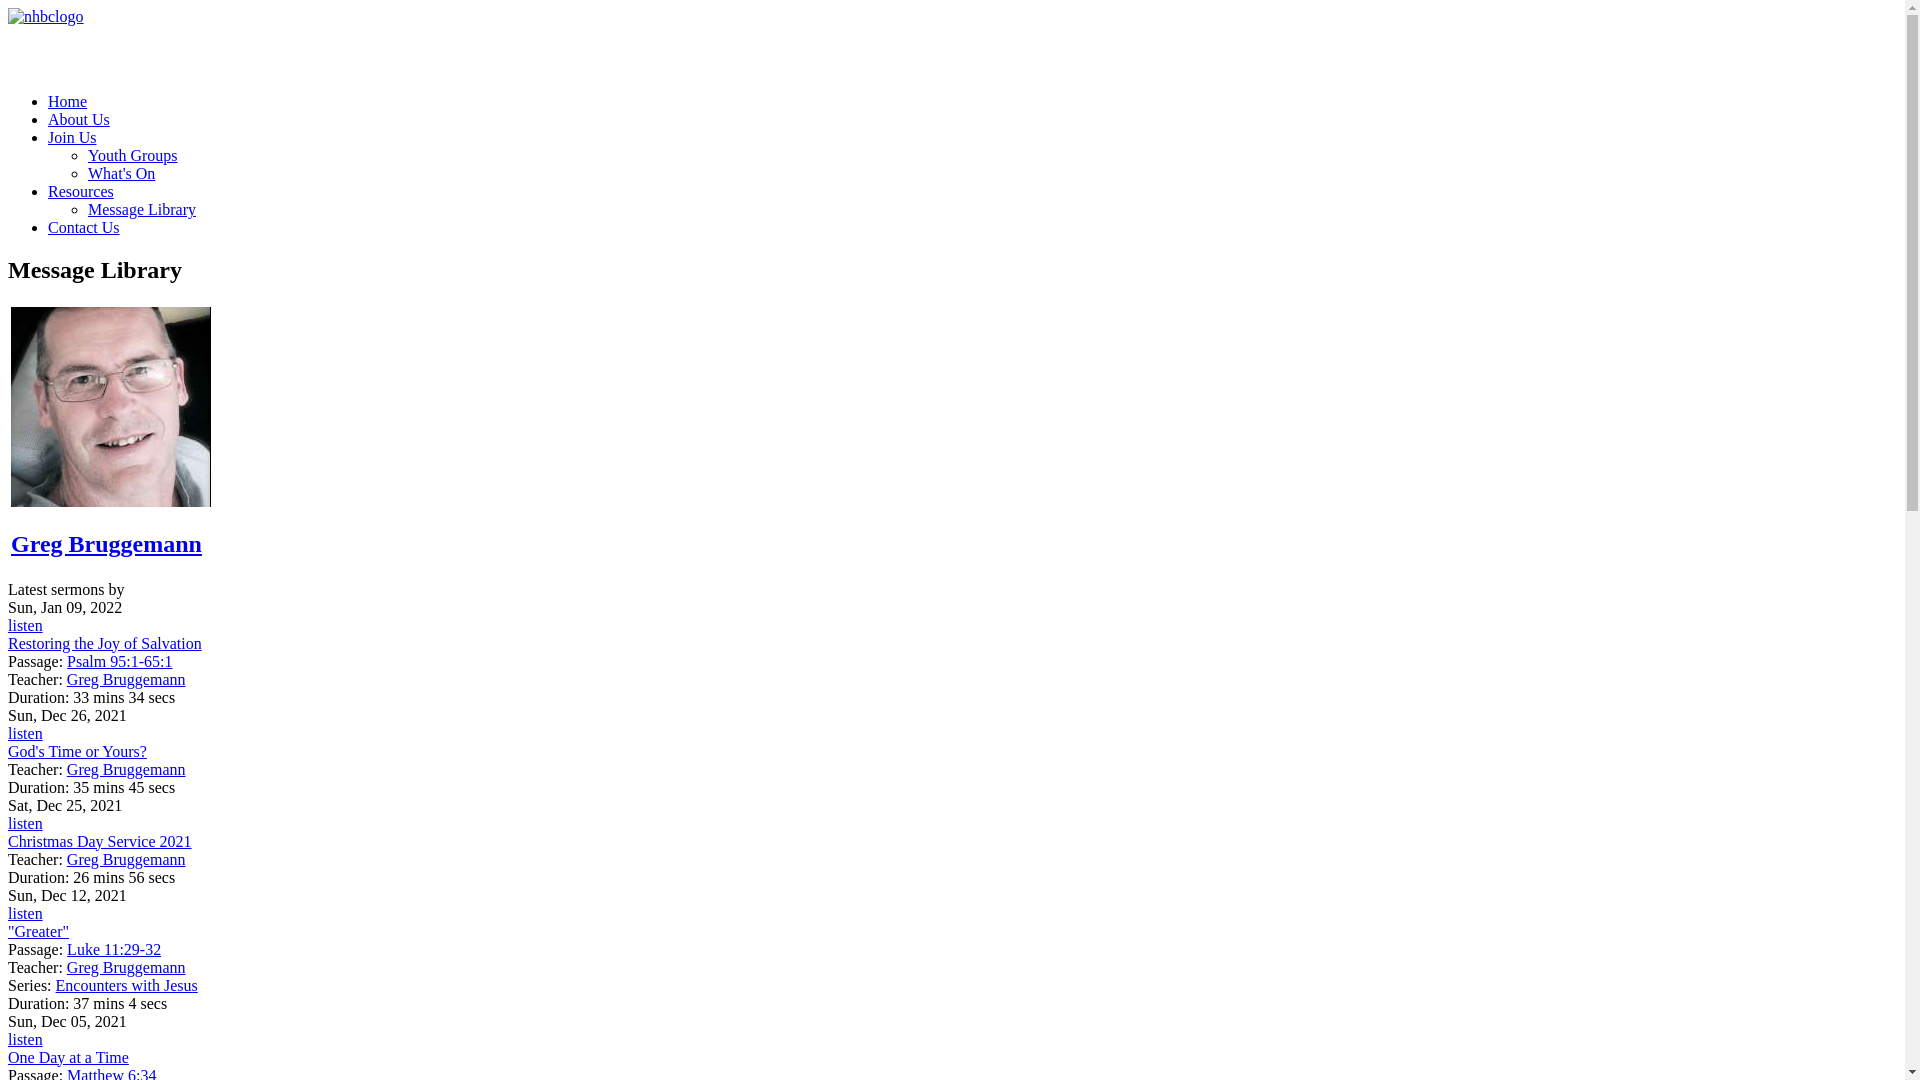  I want to click on listen, so click(26, 913).